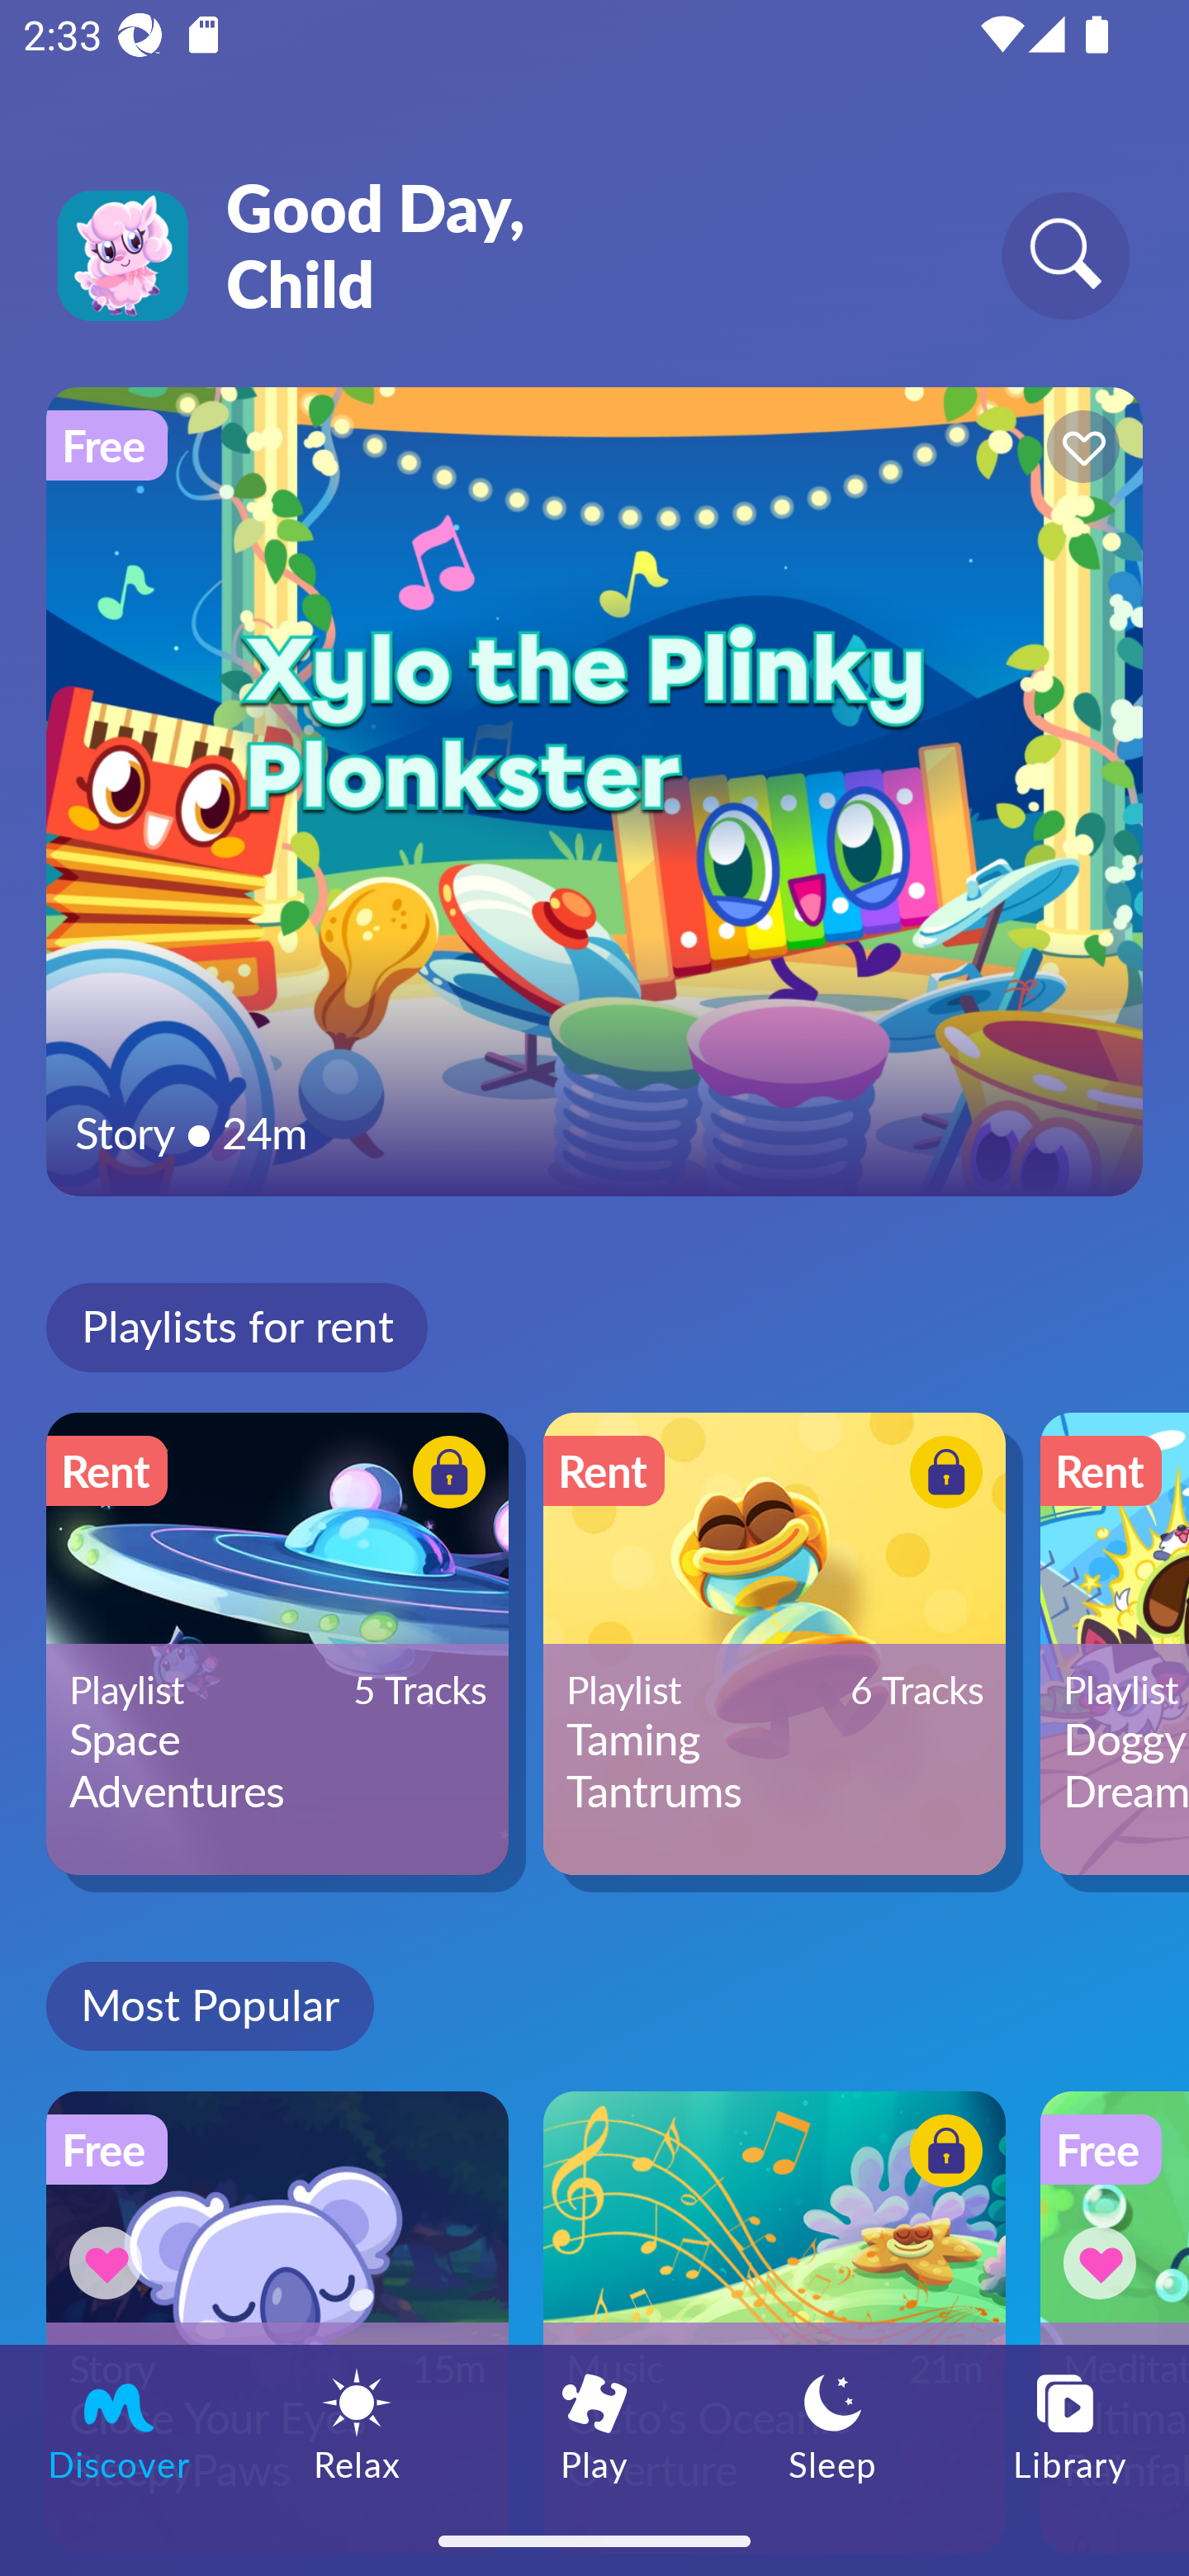 The image size is (1189, 2576). Describe the element at coordinates (111, 2262) in the screenshot. I see `Button` at that location.